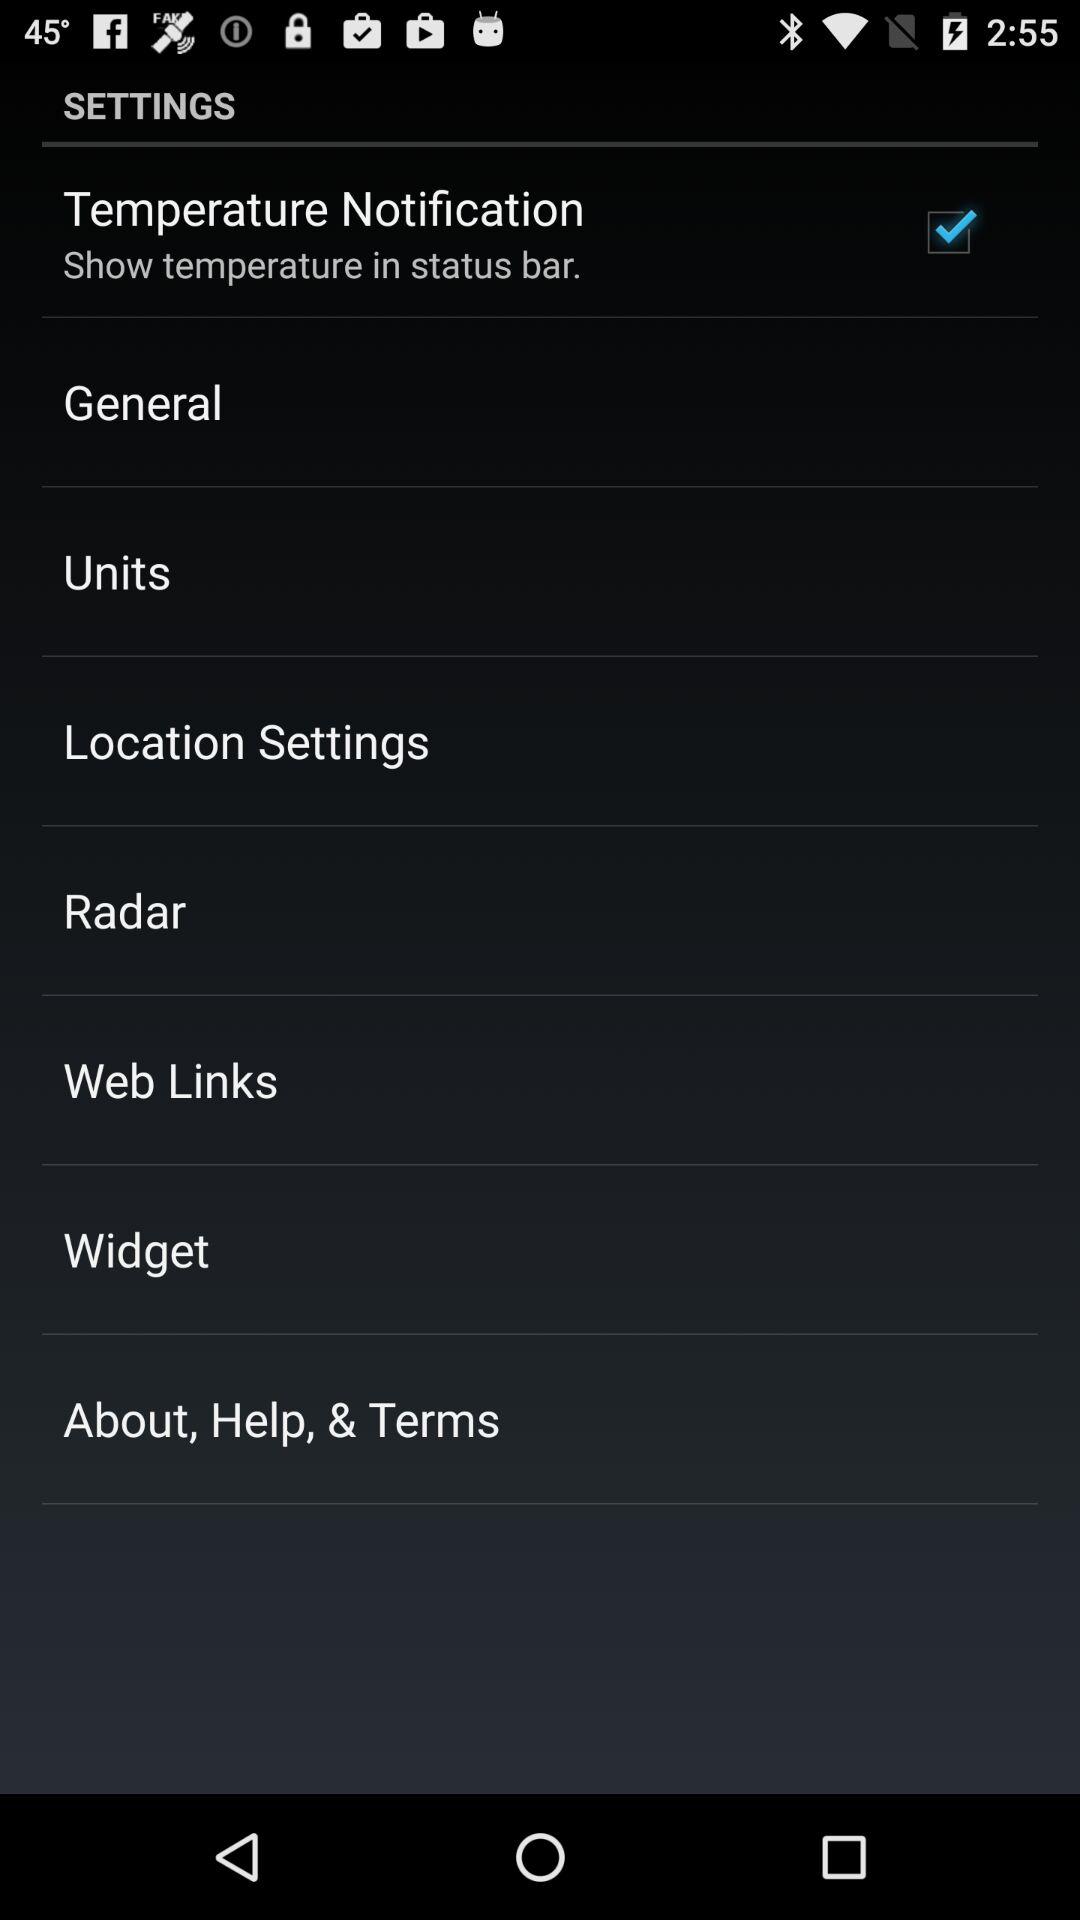 The image size is (1080, 1920). What do you see at coordinates (948, 232) in the screenshot?
I see `select icon at the top right corner` at bounding box center [948, 232].